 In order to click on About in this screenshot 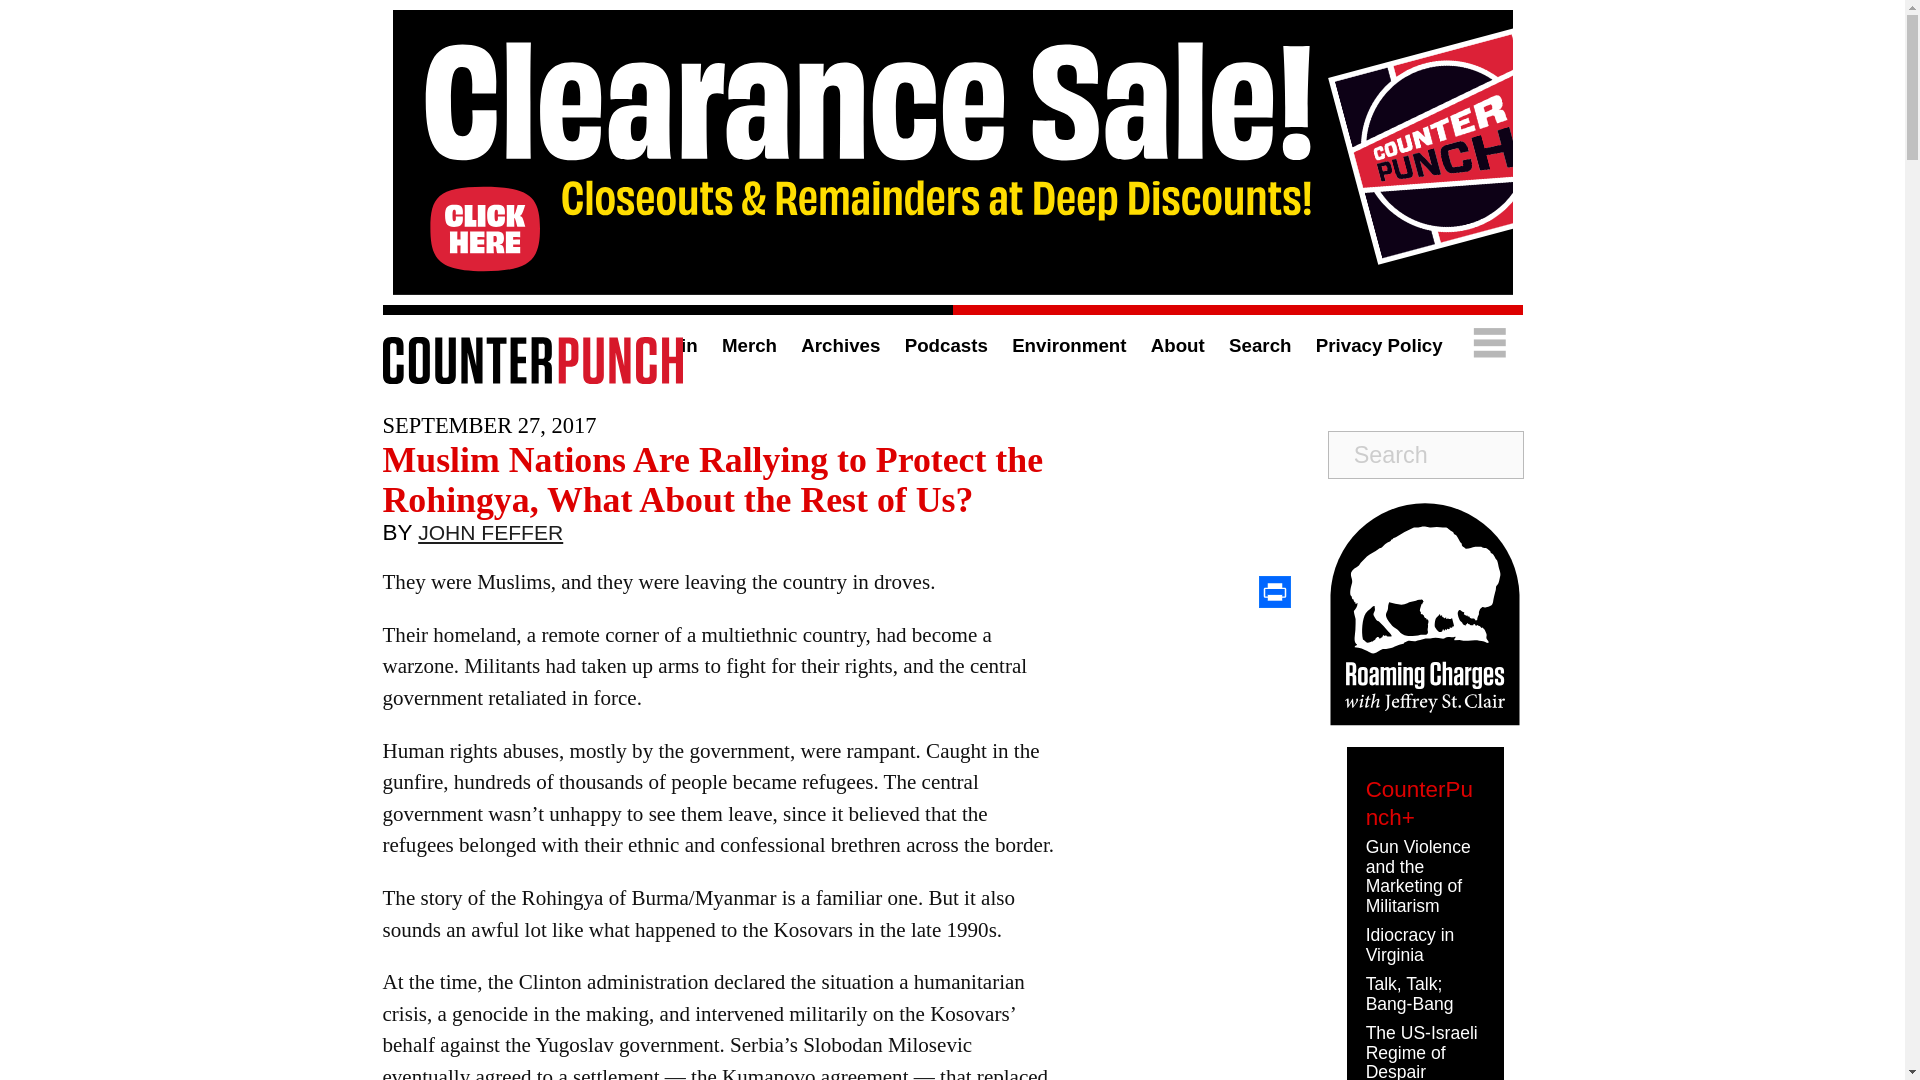, I will do `click(1178, 345)`.